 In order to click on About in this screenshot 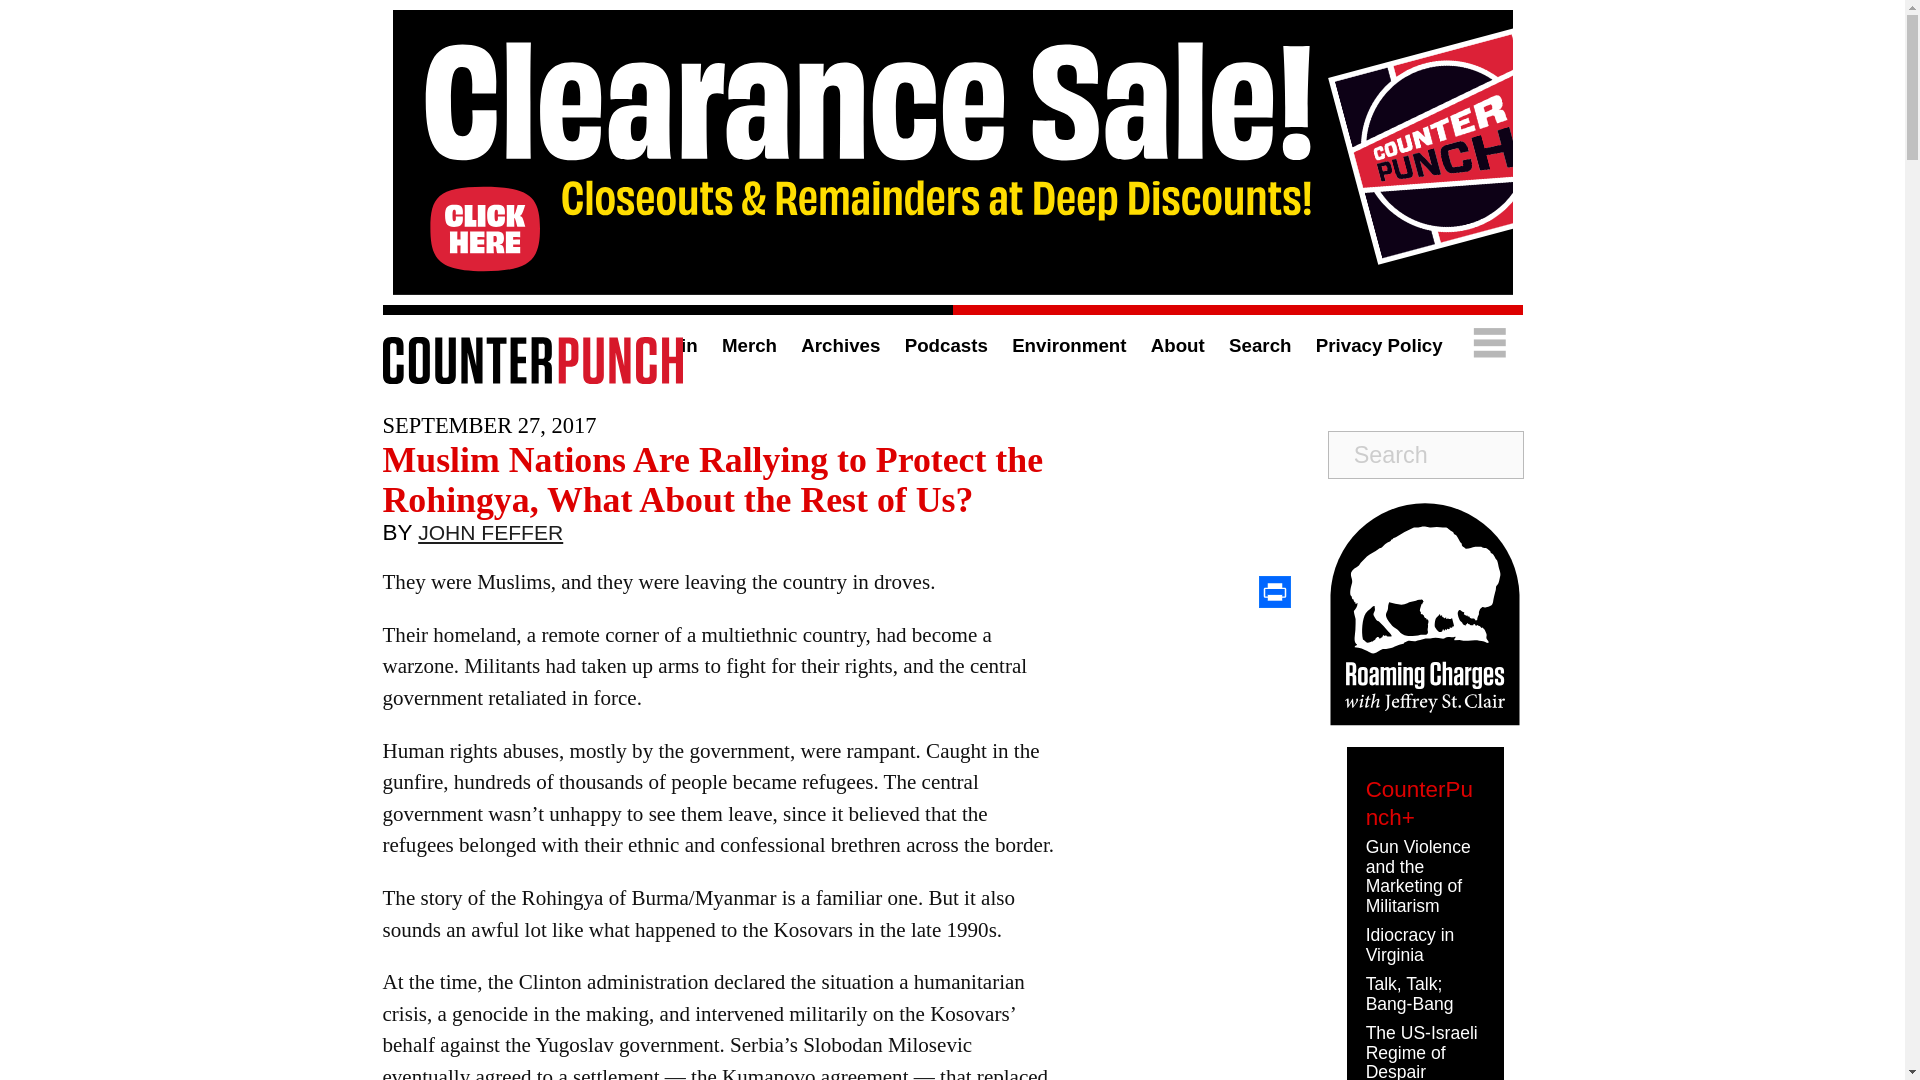, I will do `click(1178, 345)`.